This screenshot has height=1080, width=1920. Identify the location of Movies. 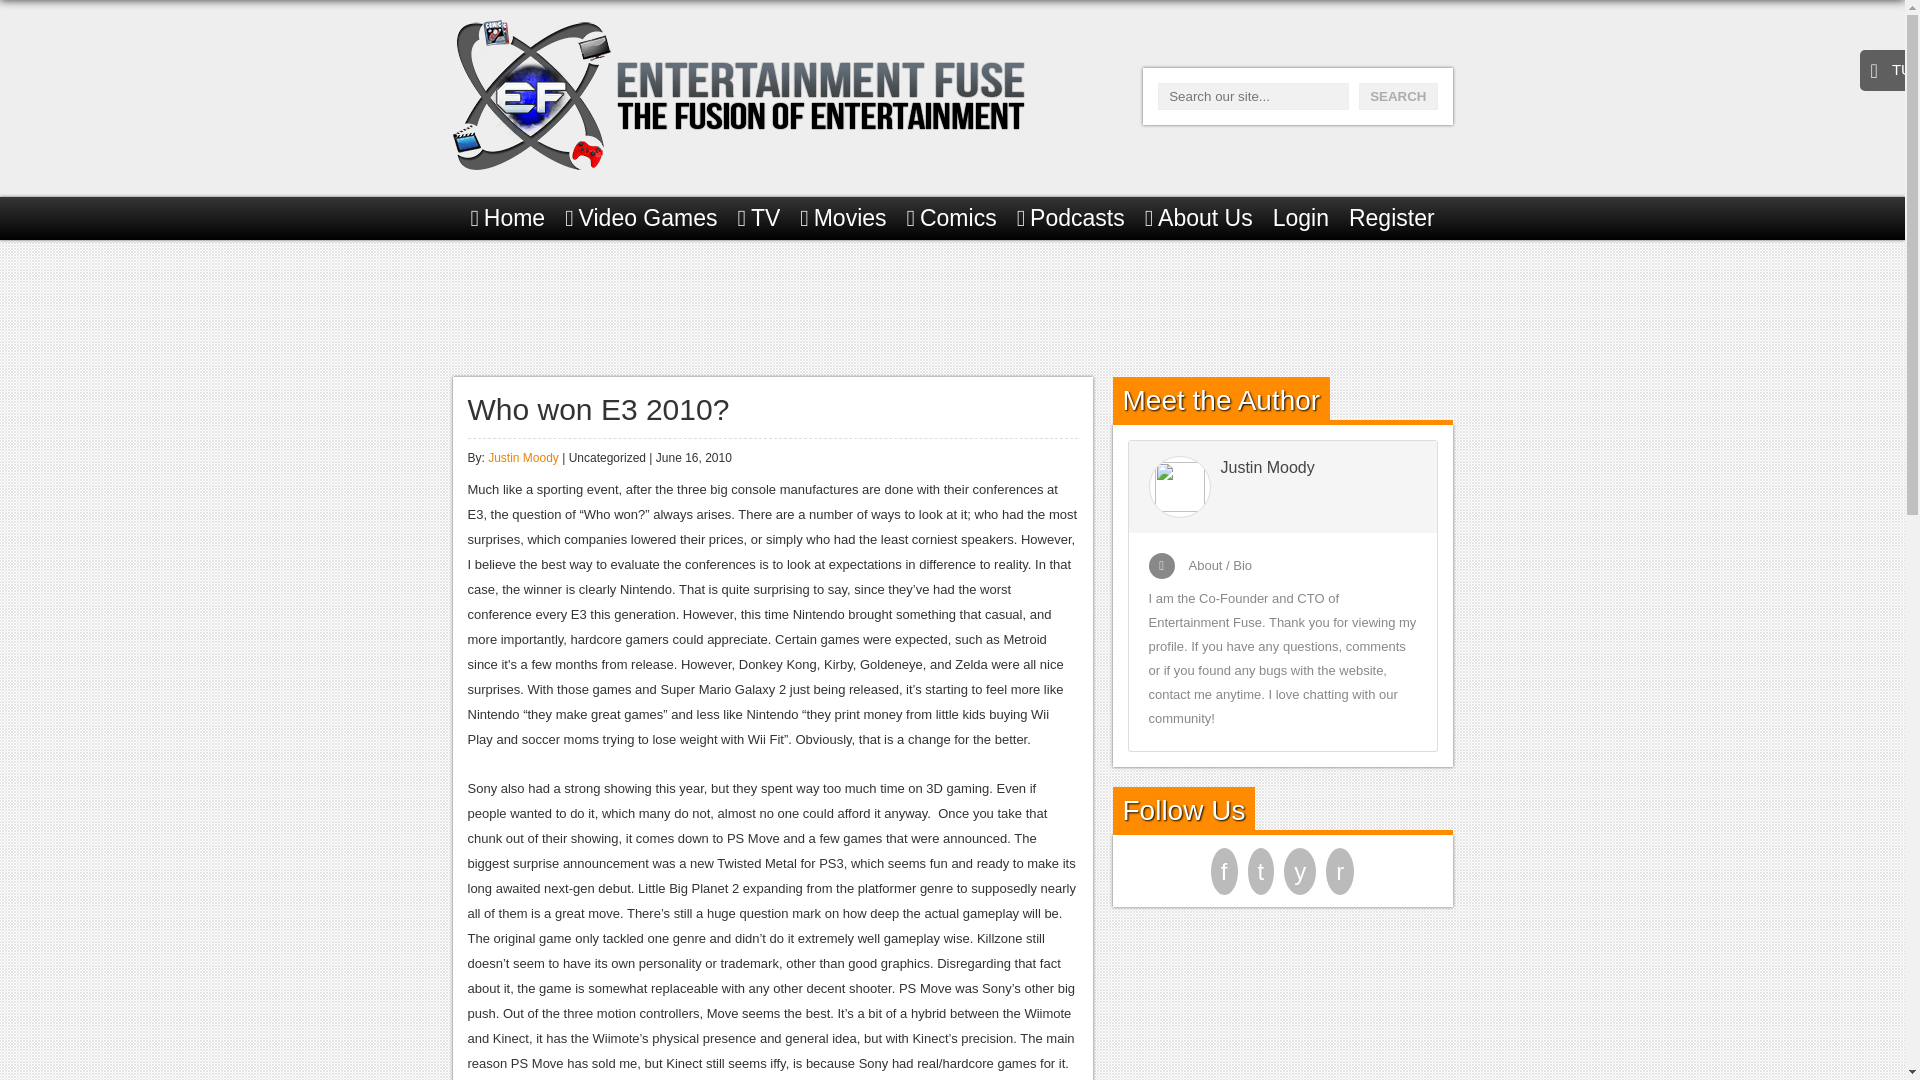
(842, 218).